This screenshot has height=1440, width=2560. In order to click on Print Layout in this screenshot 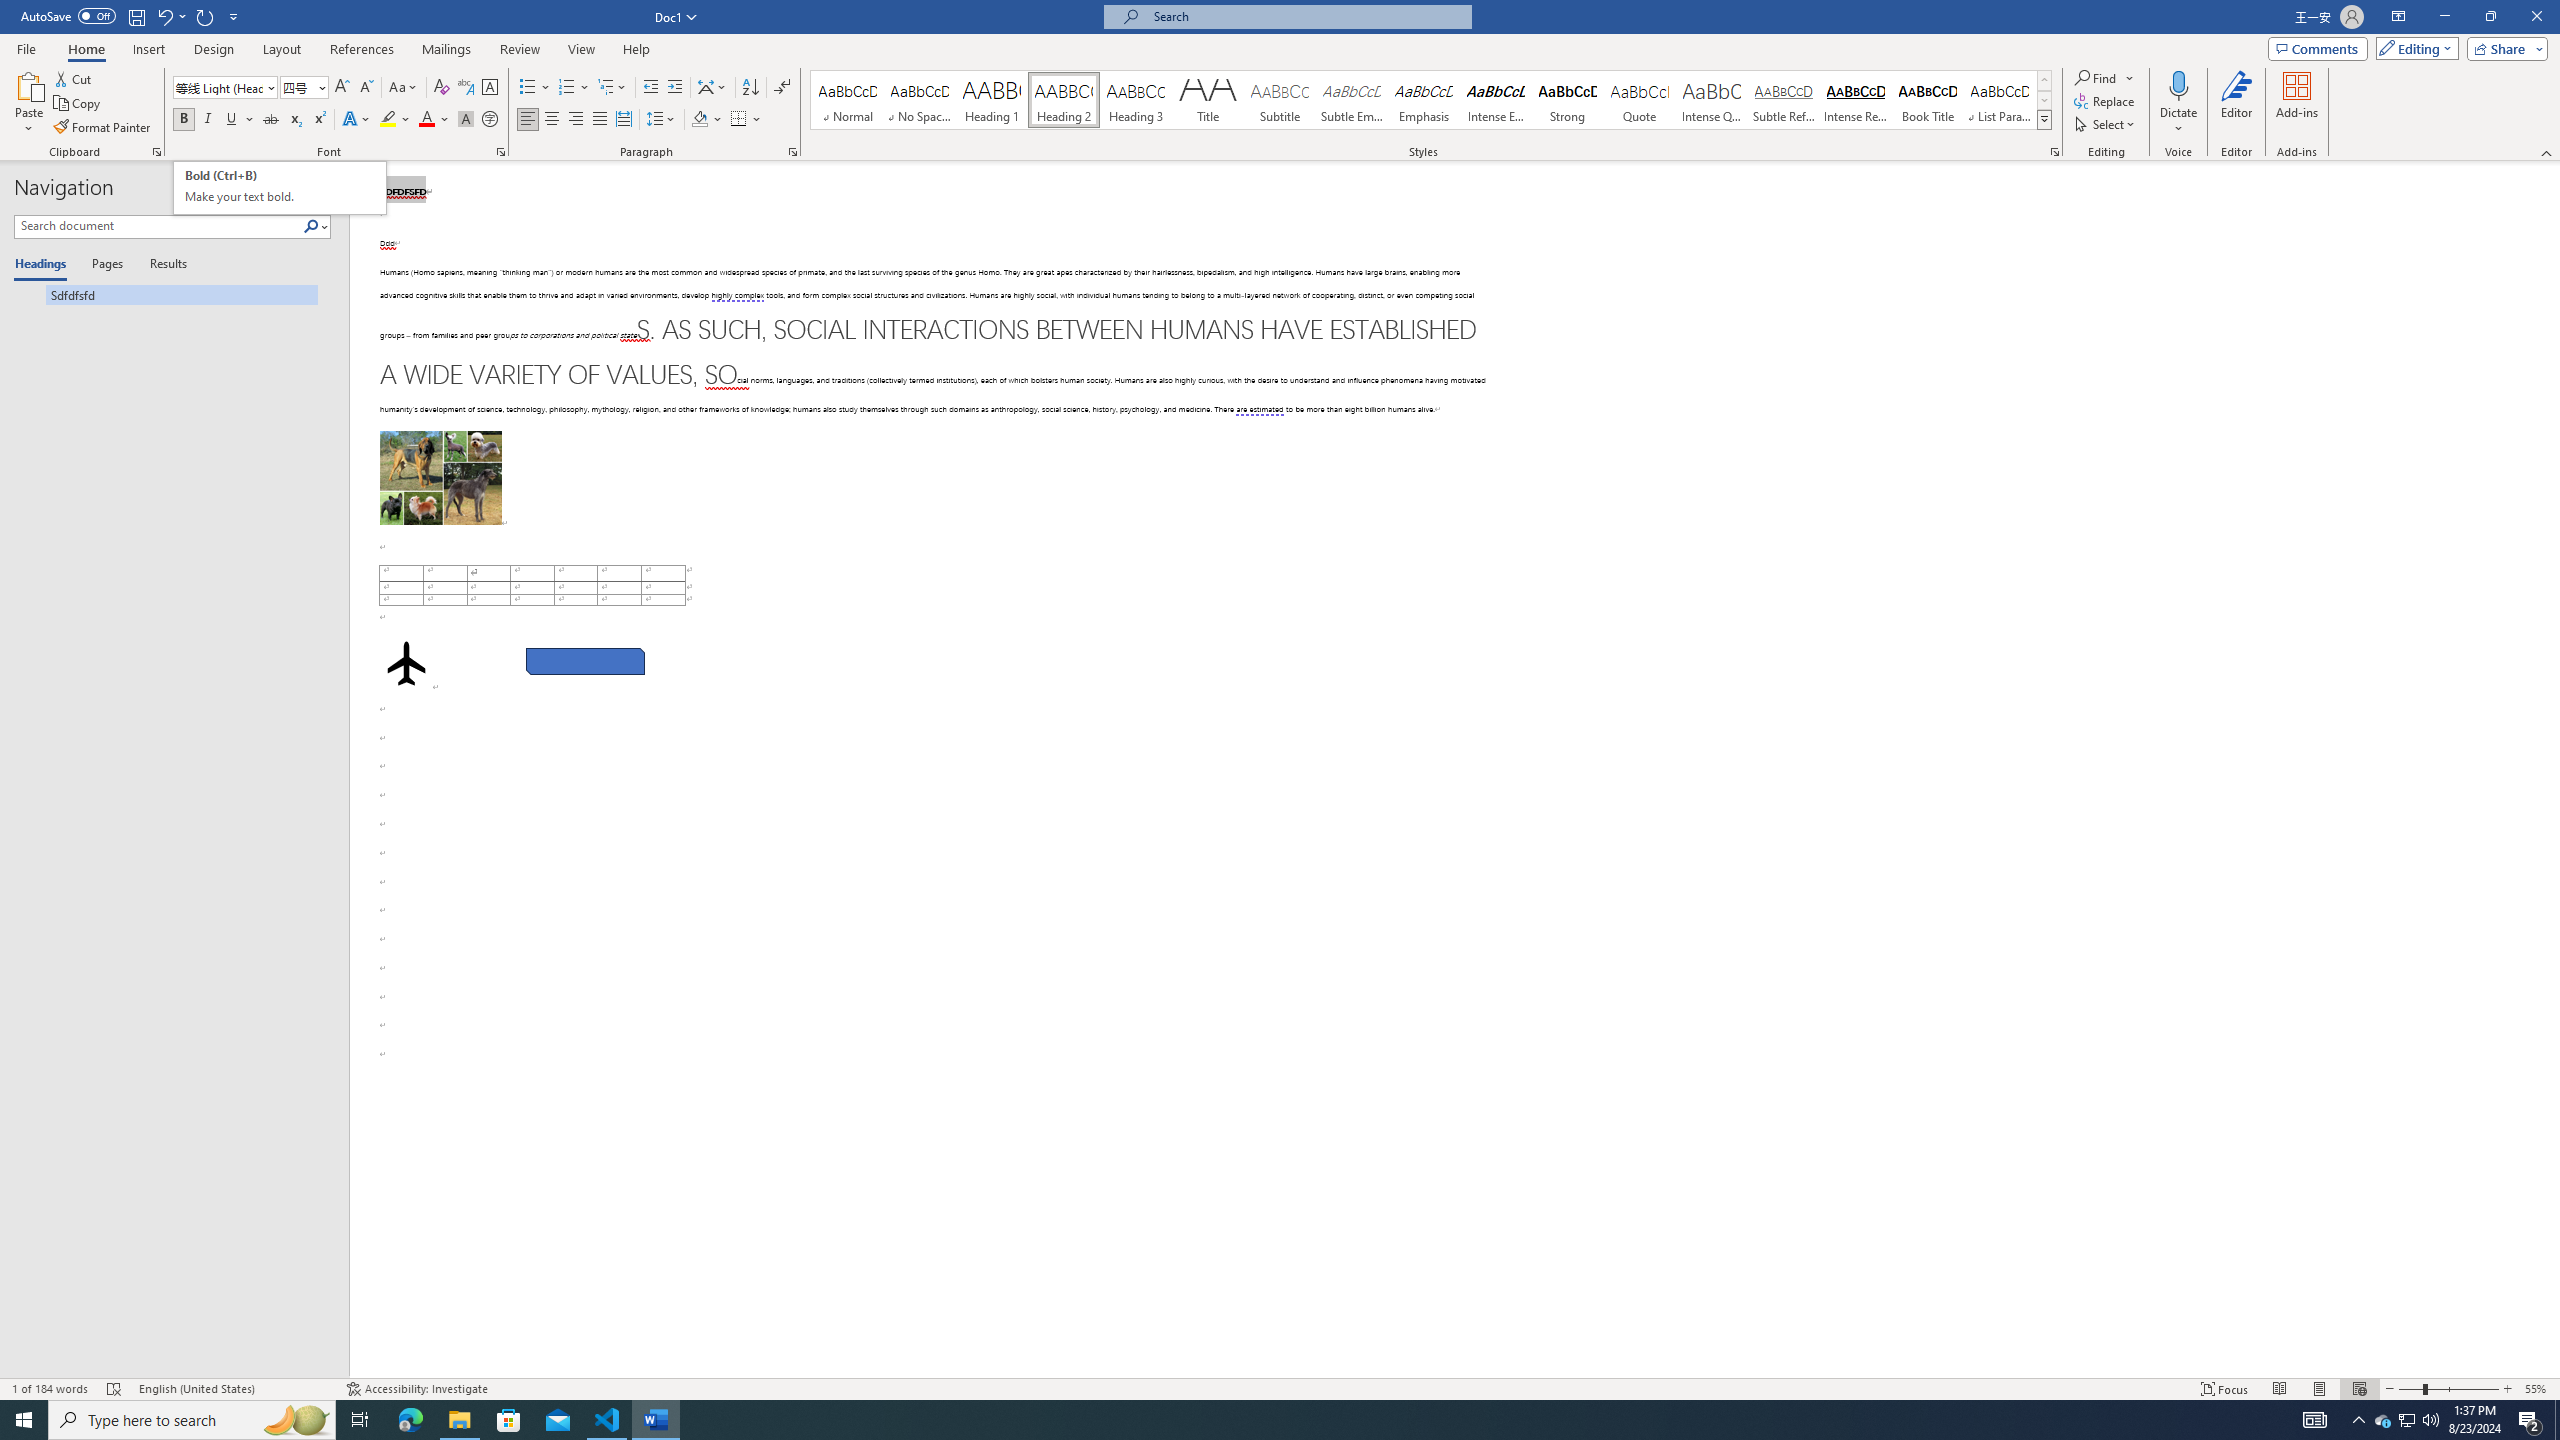, I will do `click(2318, 1389)`.